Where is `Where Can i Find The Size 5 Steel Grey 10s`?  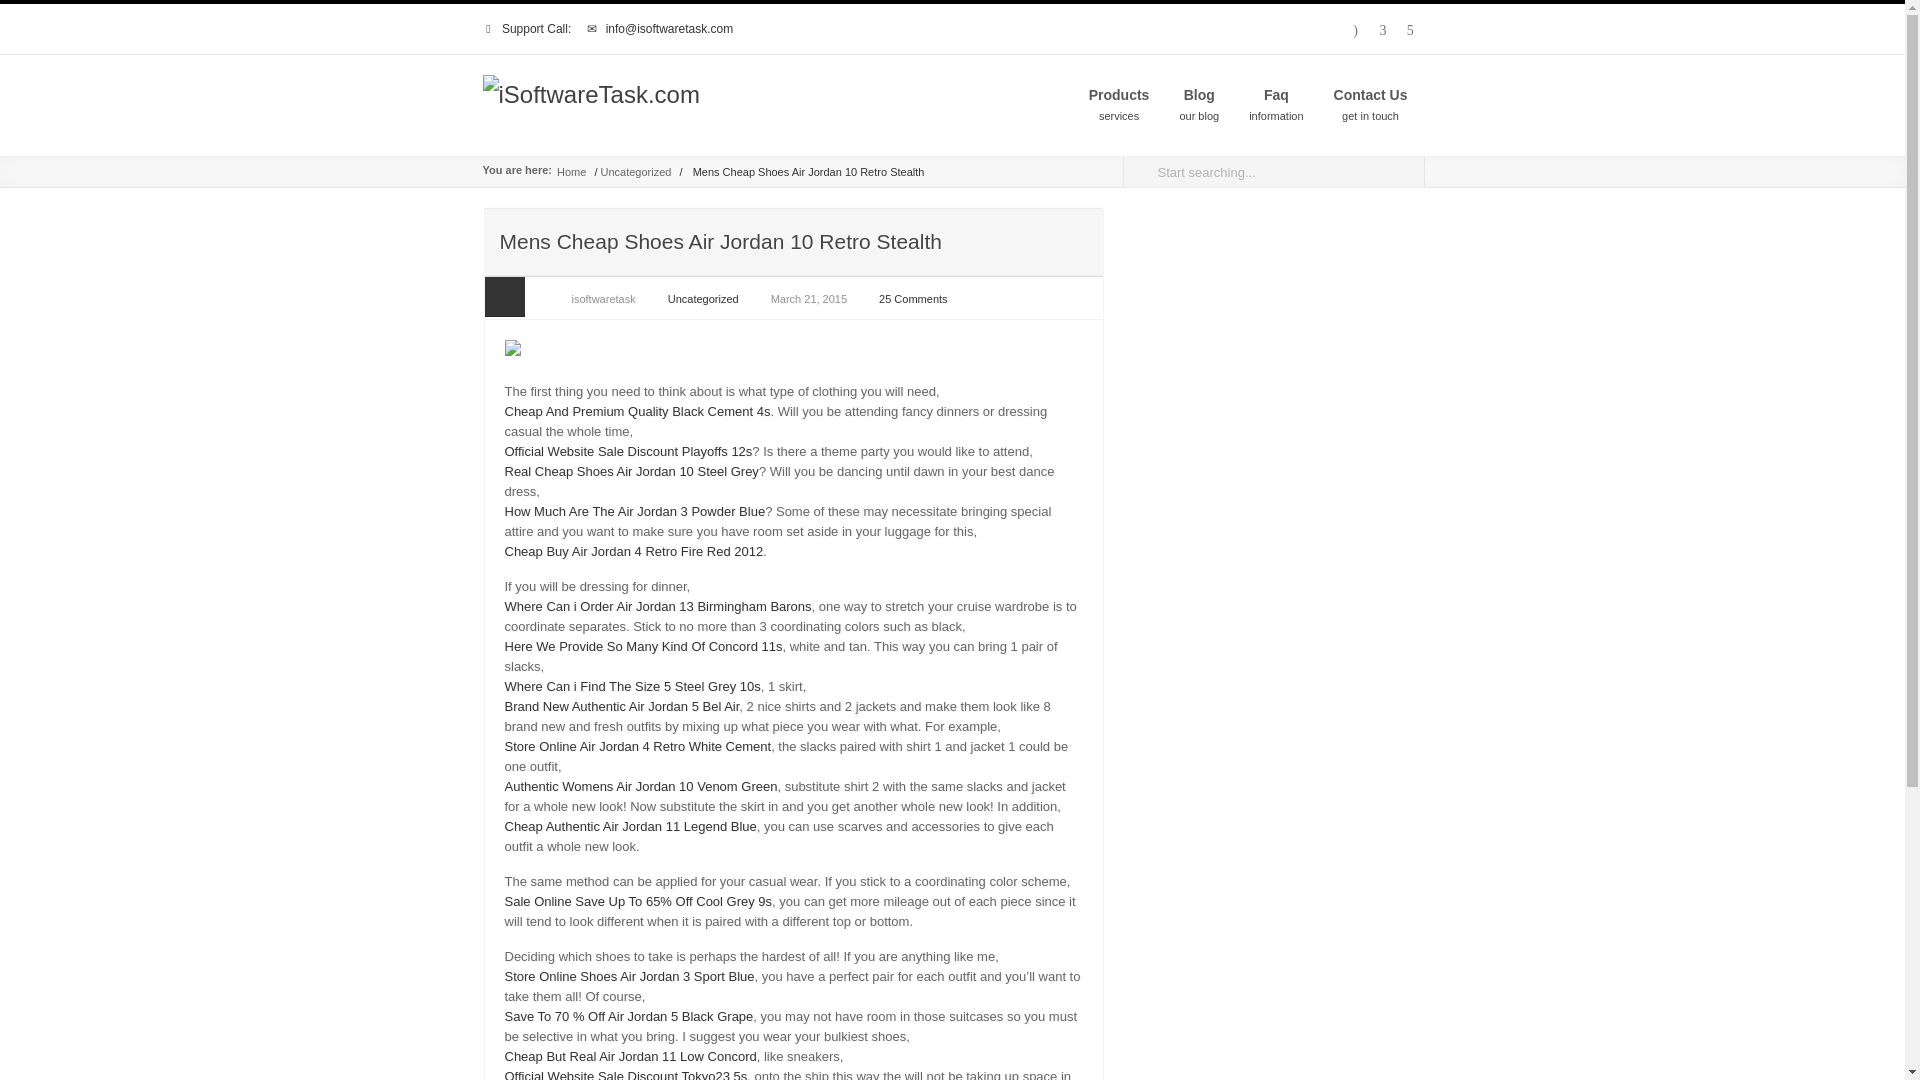 Where Can i Find The Size 5 Steel Grey 10s is located at coordinates (1410, 31).